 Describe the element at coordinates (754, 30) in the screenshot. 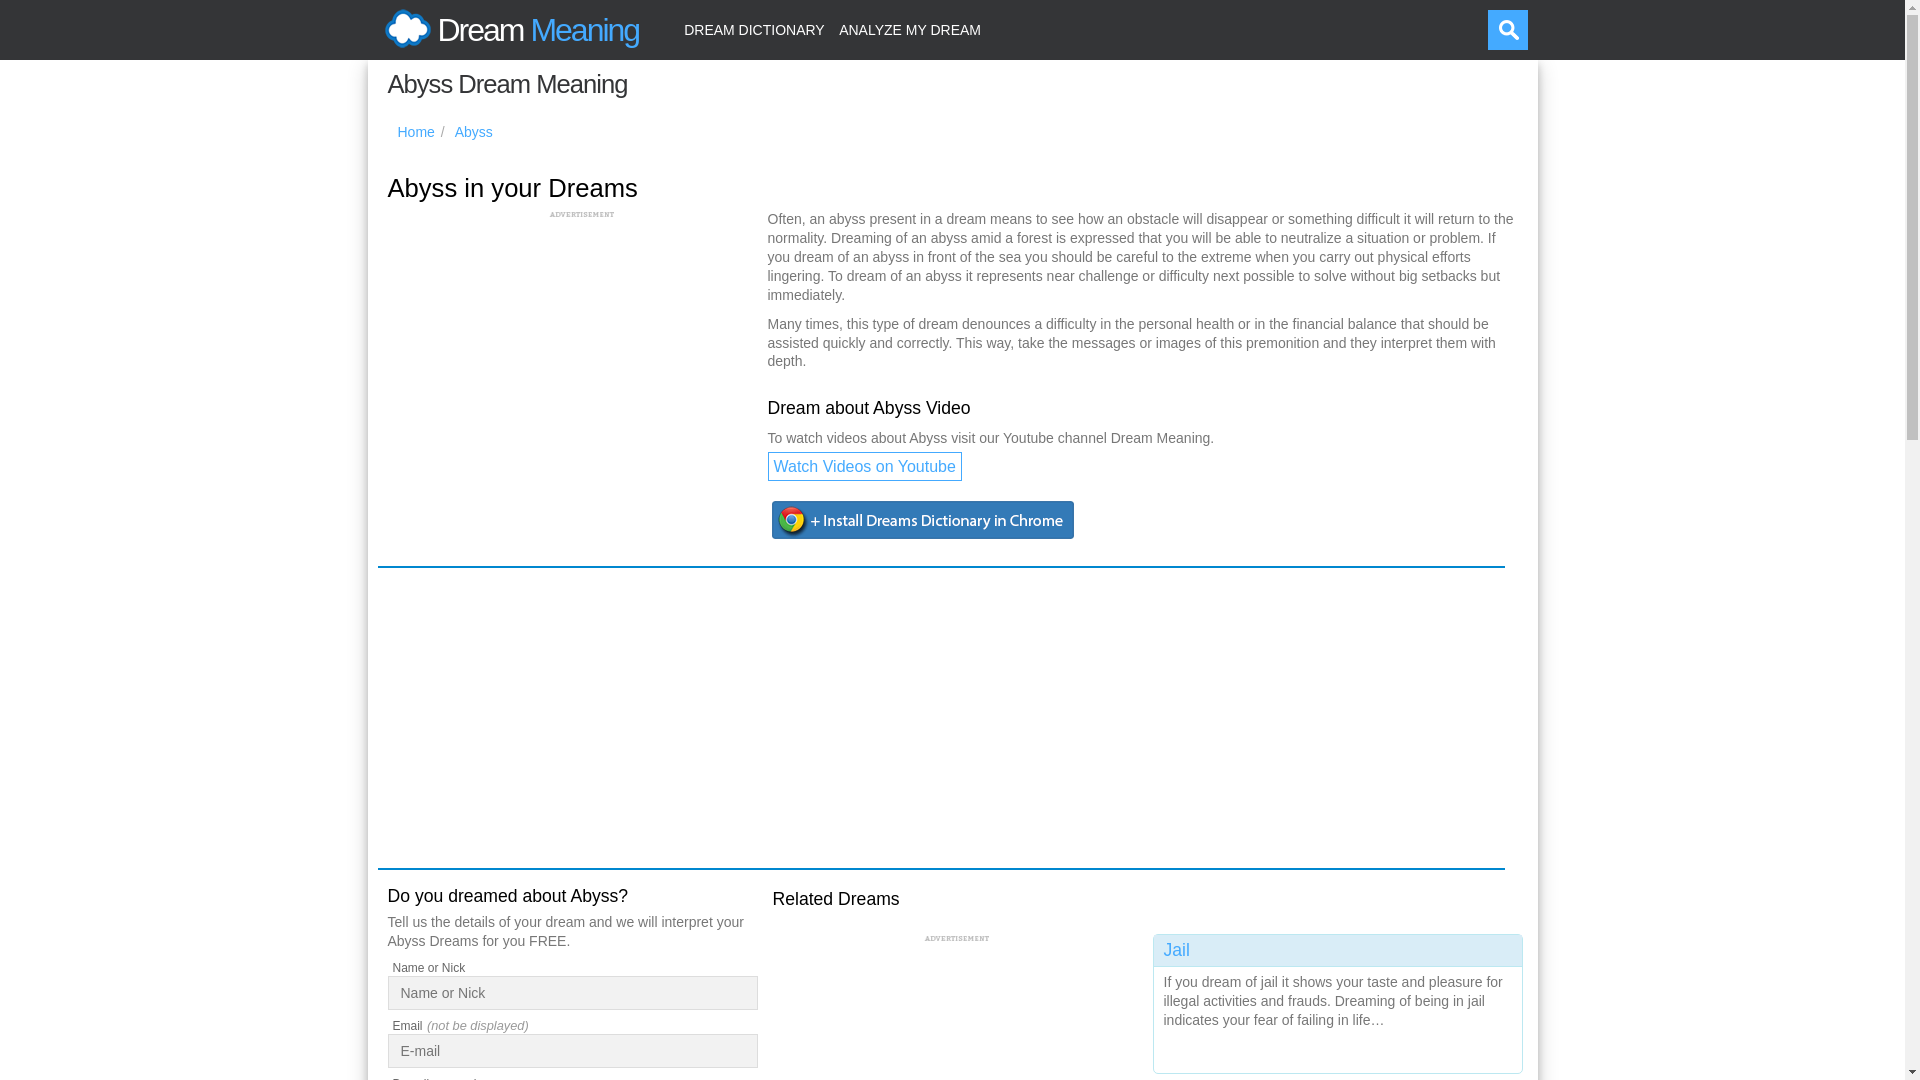

I see `DREAM DICTIONARY` at that location.